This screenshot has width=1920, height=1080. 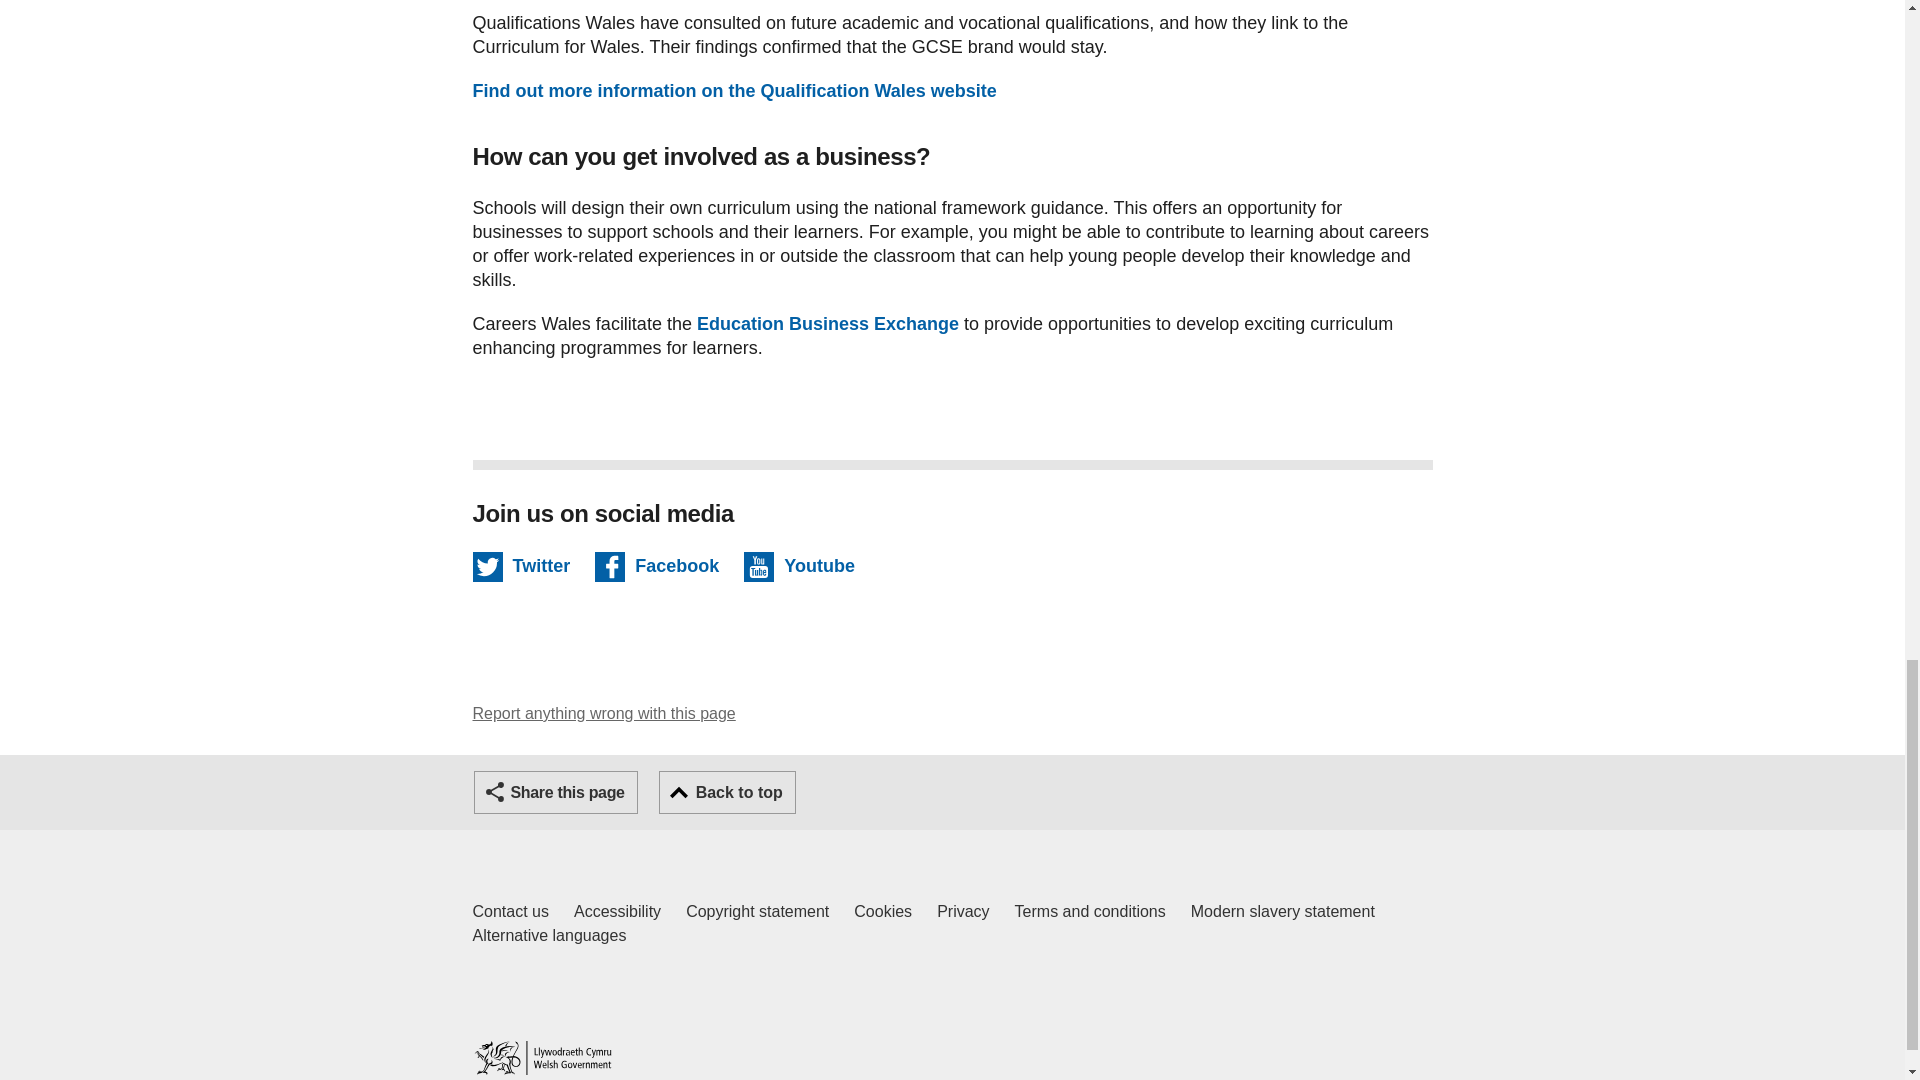 What do you see at coordinates (617, 912) in the screenshot?
I see `Find out more information on the Qualification Wales website` at bounding box center [617, 912].